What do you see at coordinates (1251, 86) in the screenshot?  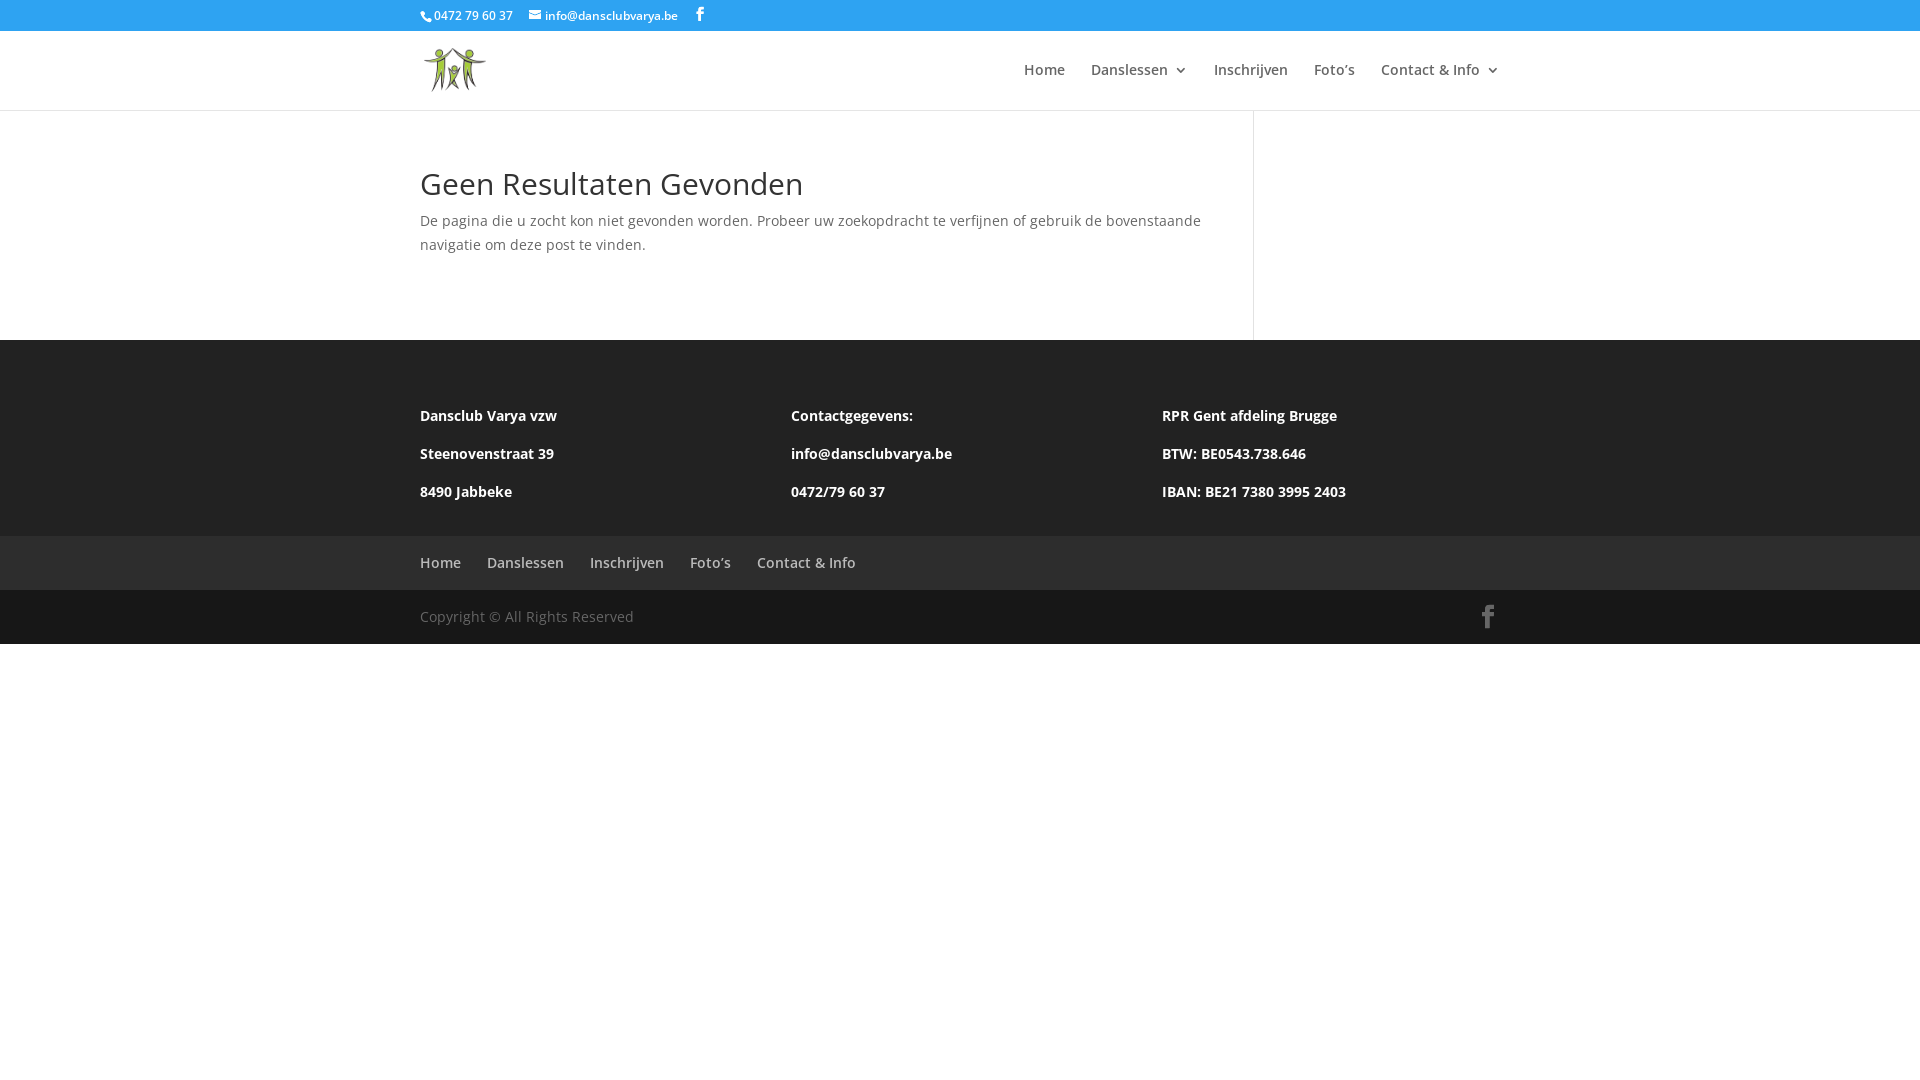 I see `Inschrijven` at bounding box center [1251, 86].